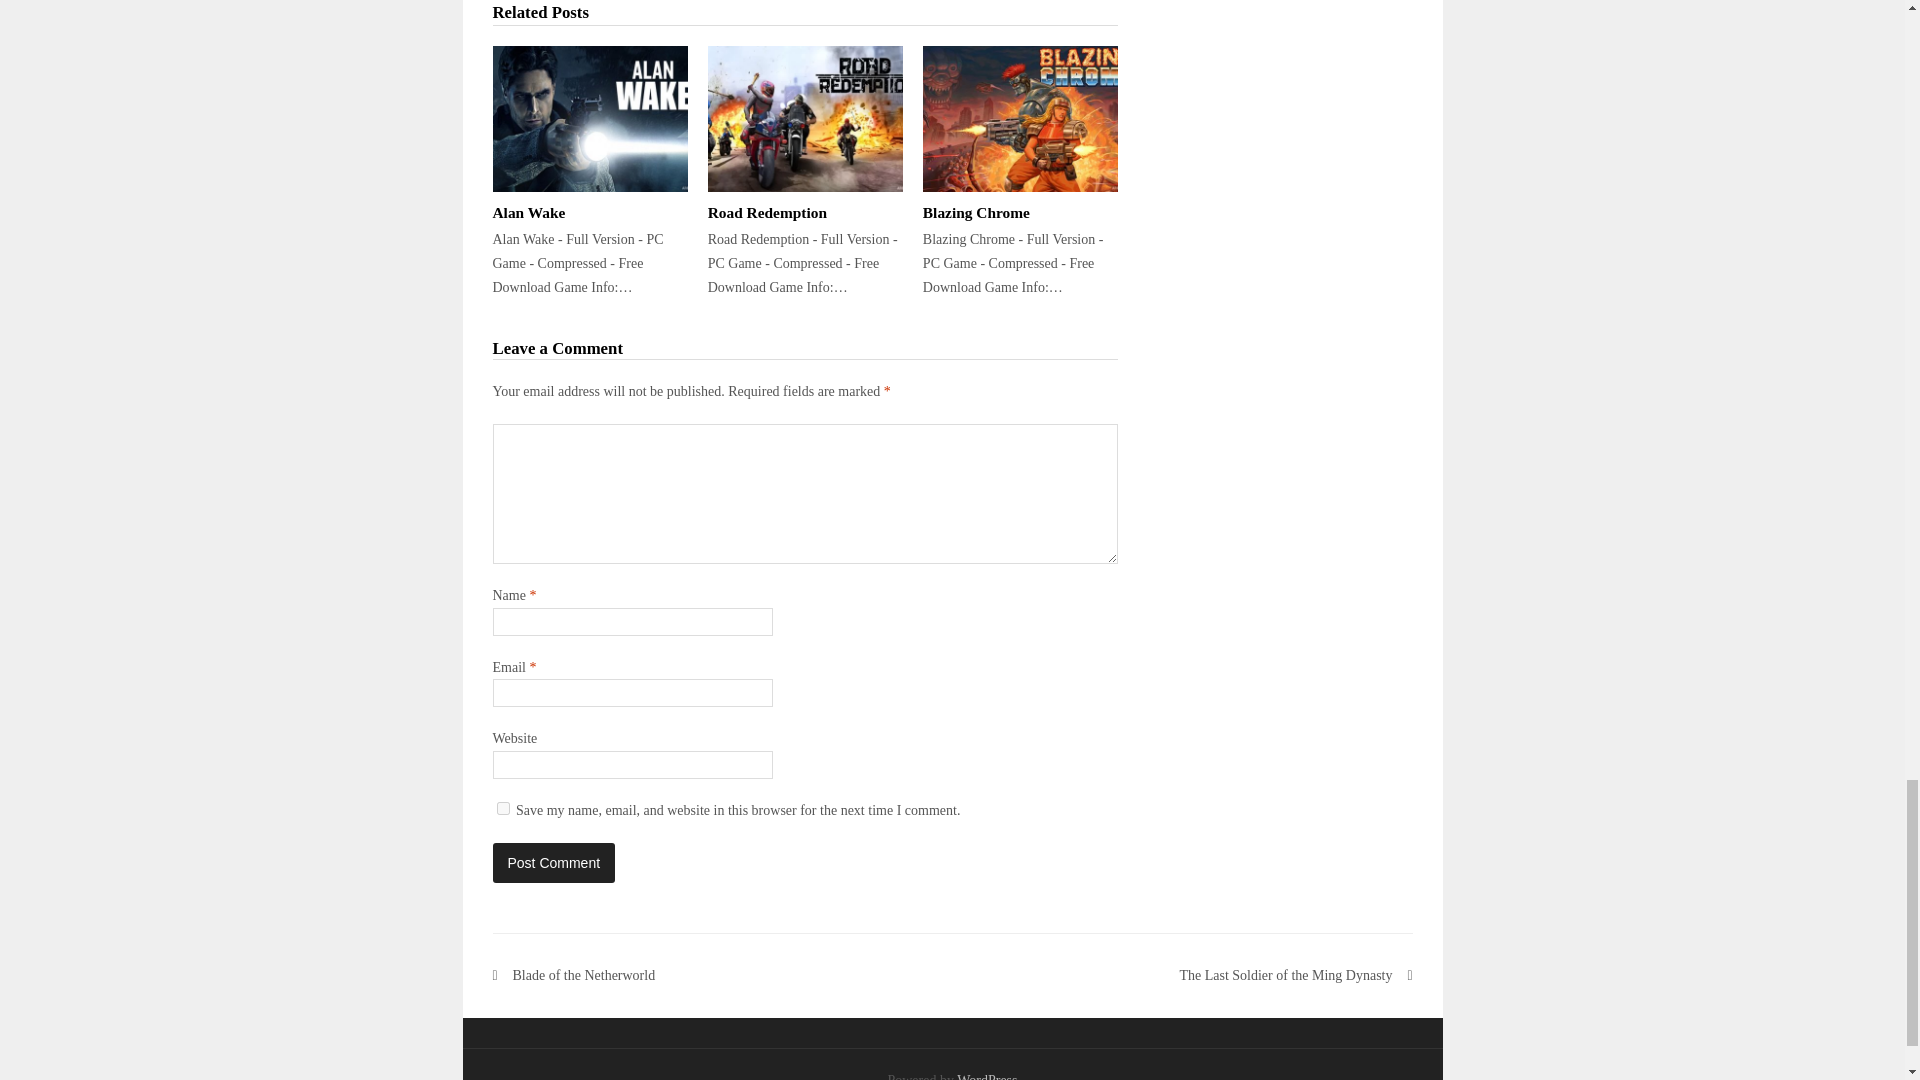  What do you see at coordinates (1020, 119) in the screenshot?
I see `Blazing Chrome` at bounding box center [1020, 119].